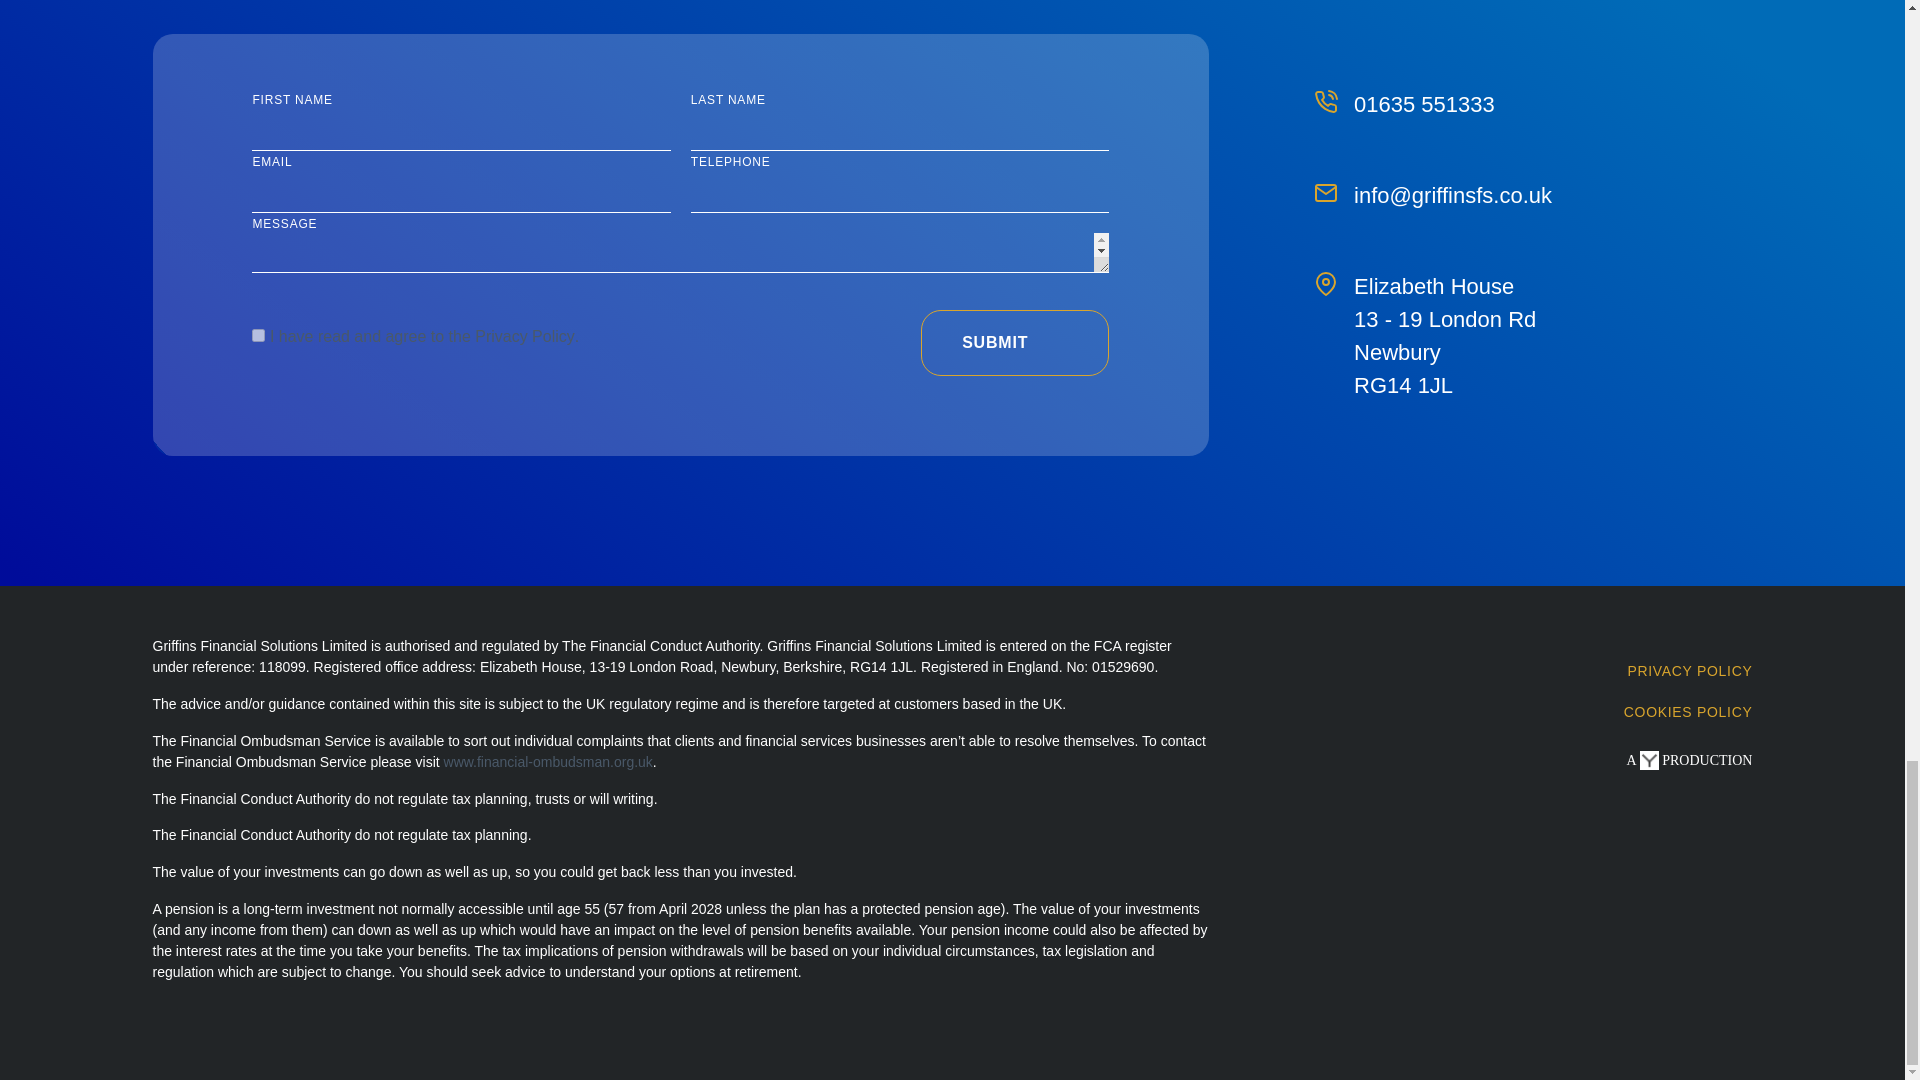  What do you see at coordinates (258, 336) in the screenshot?
I see `1` at bounding box center [258, 336].